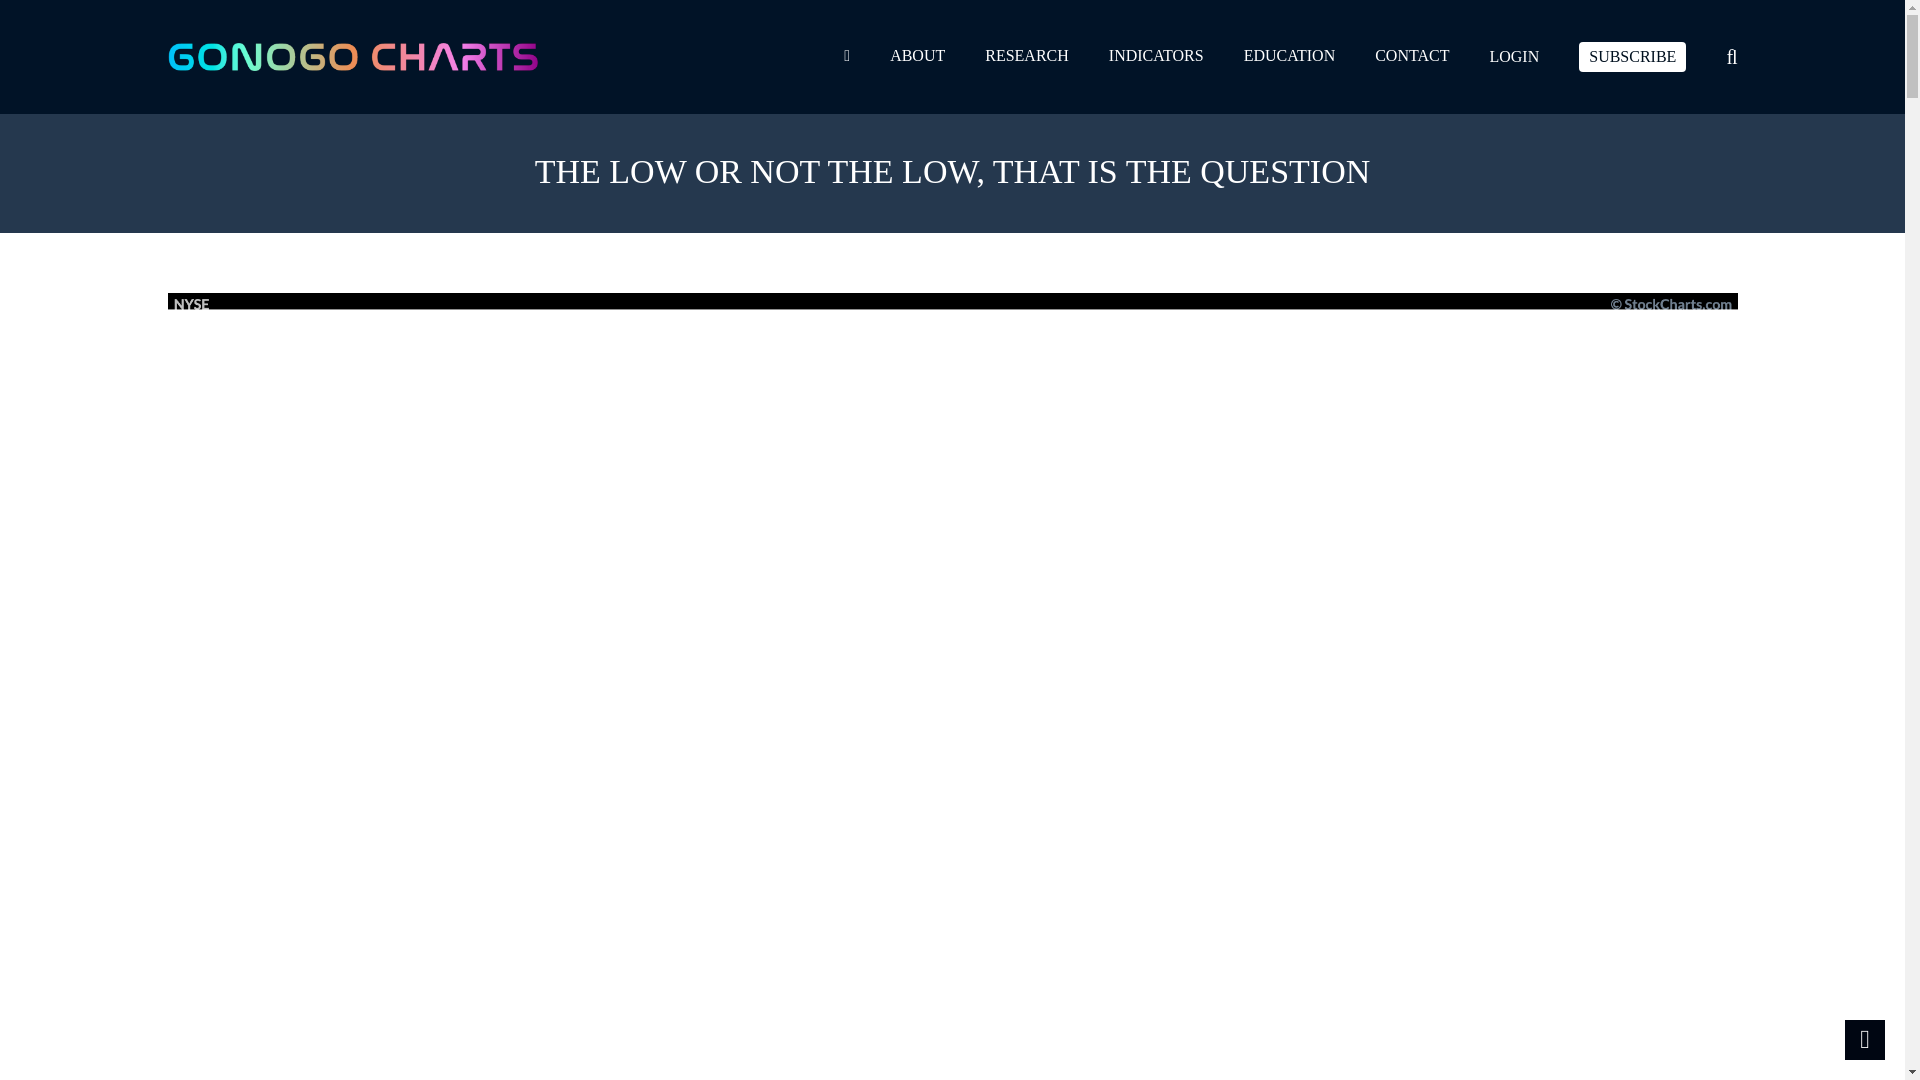 This screenshot has height=1080, width=1920. Describe the element at coordinates (1412, 56) in the screenshot. I see `CONTACT` at that location.